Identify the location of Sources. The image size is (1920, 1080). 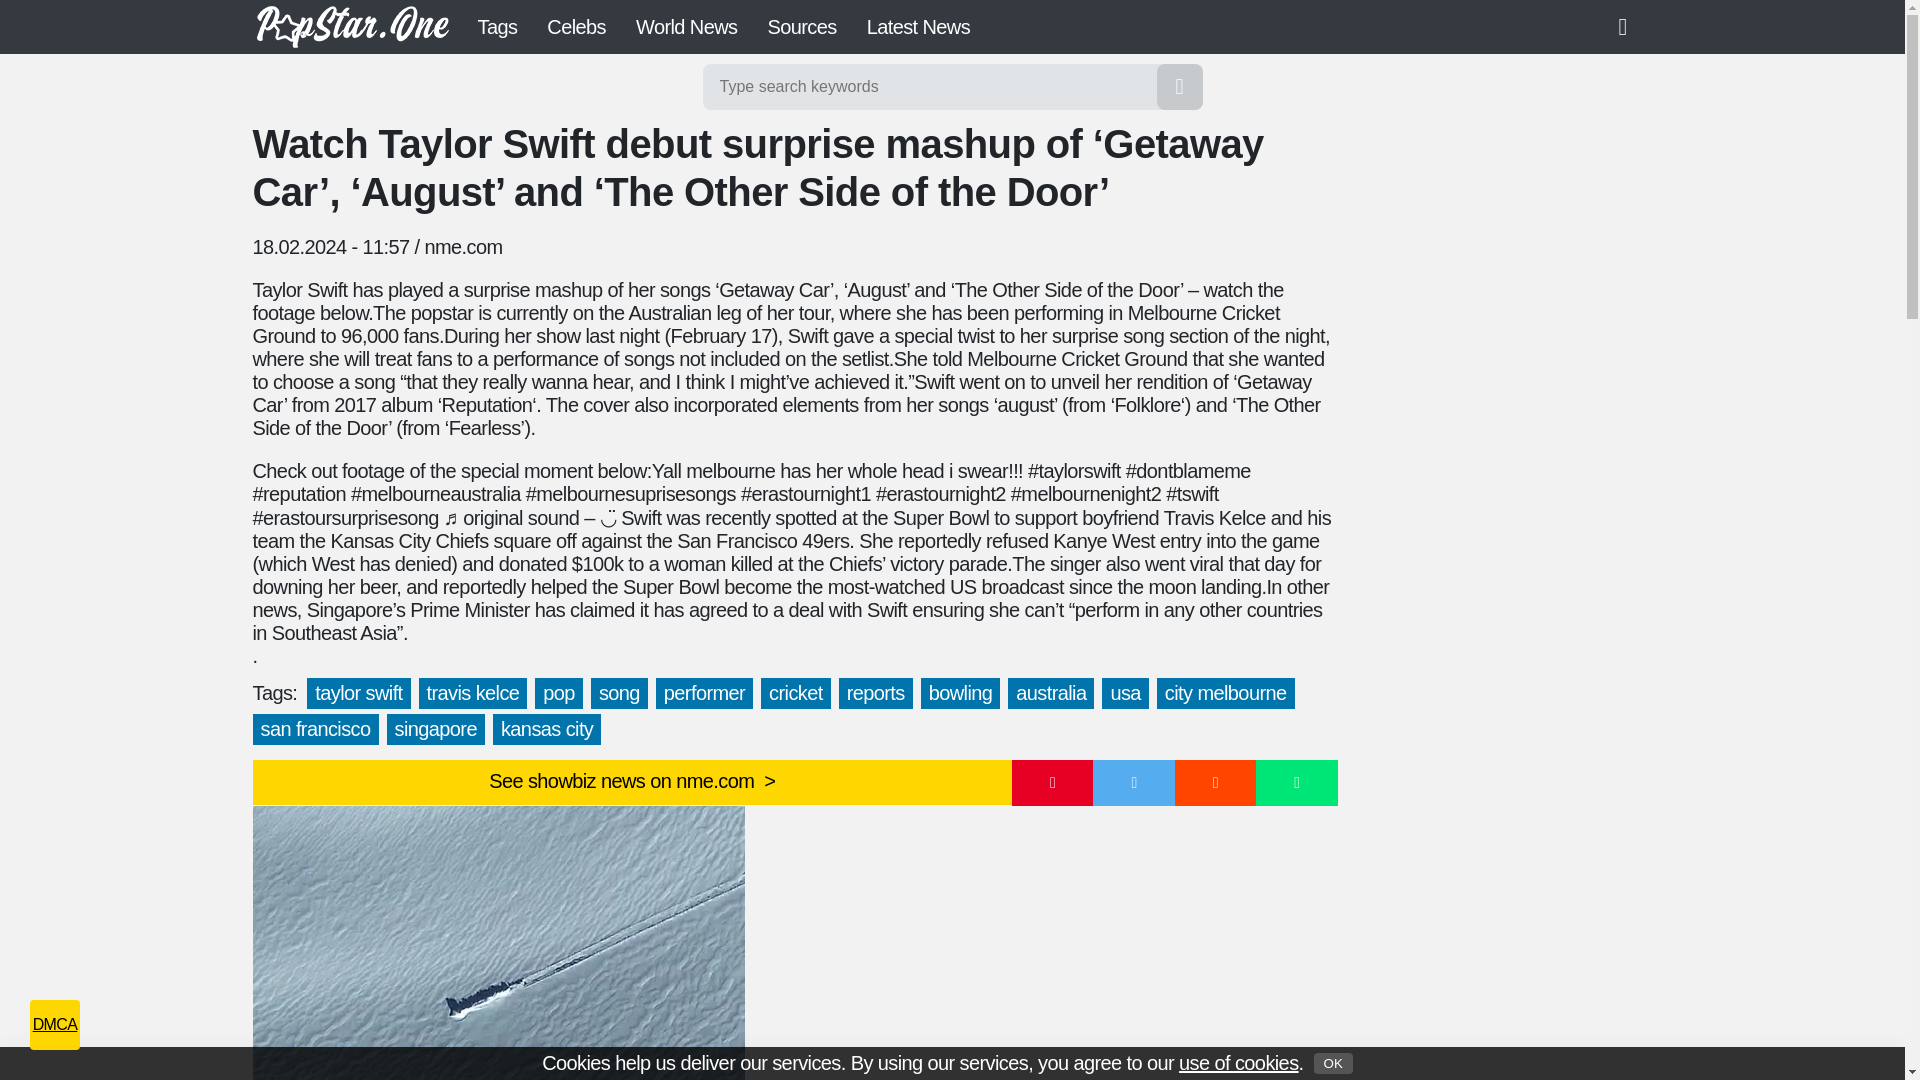
(801, 27).